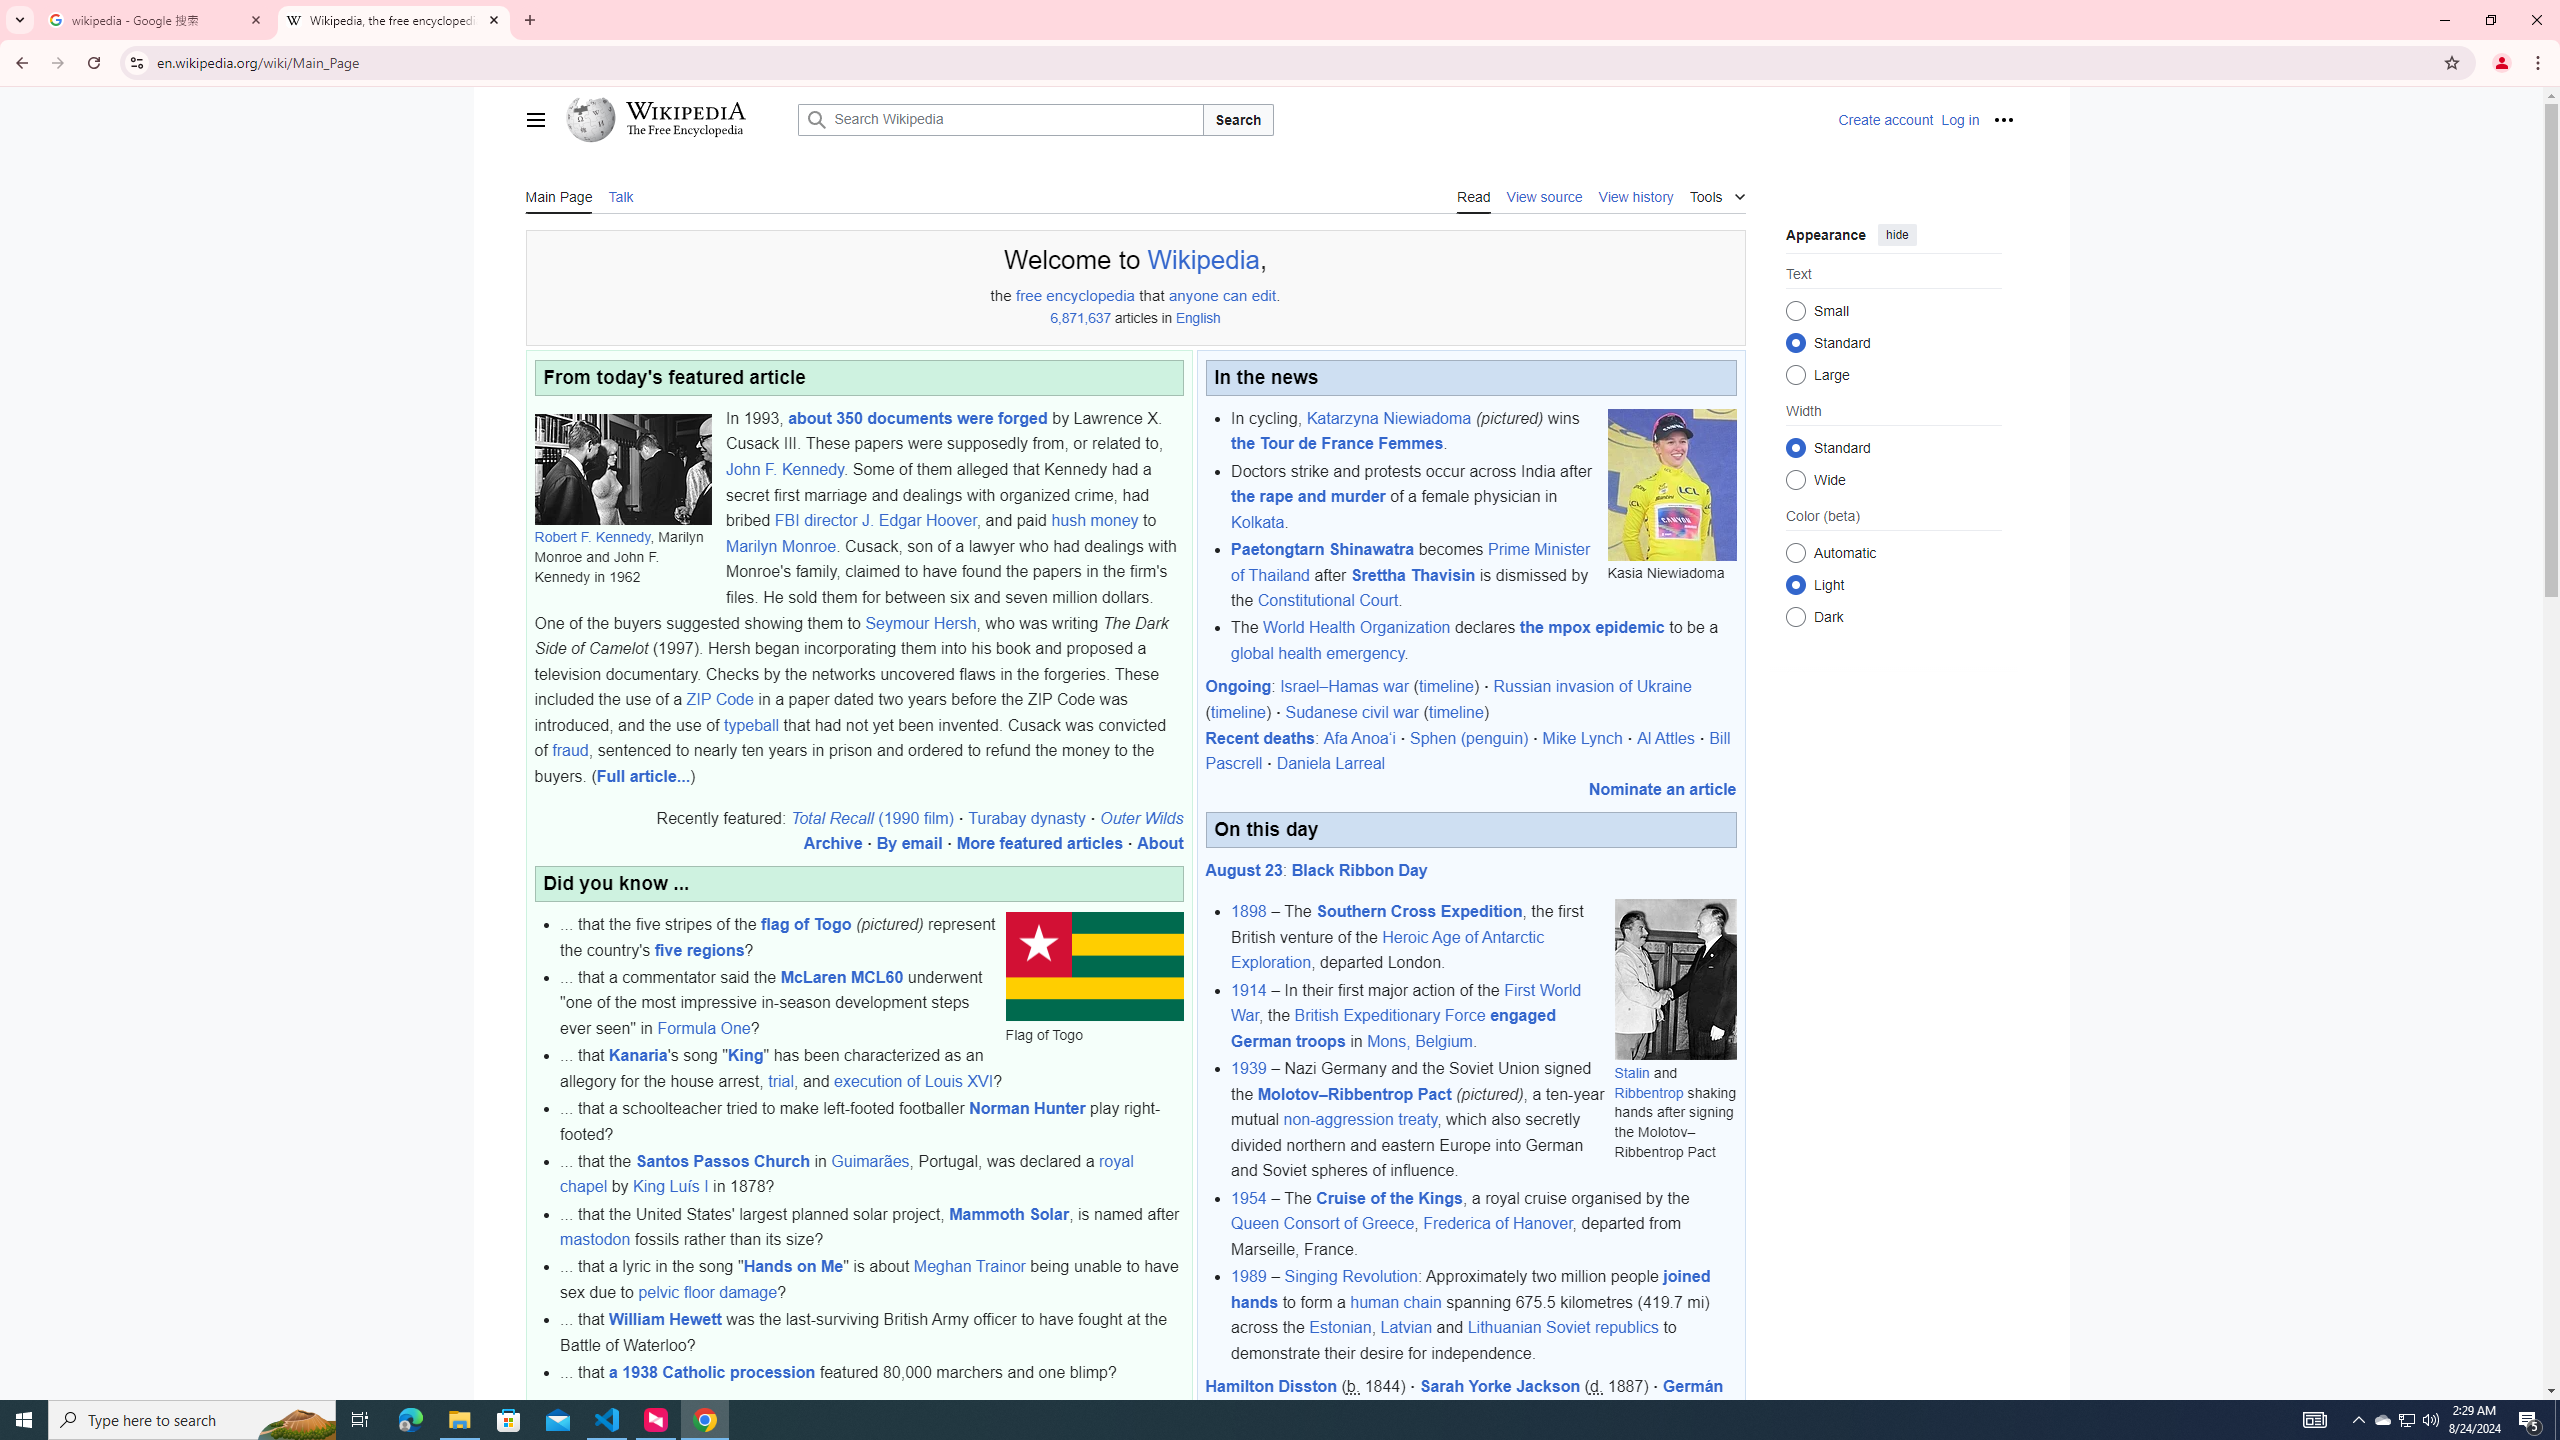 The image size is (2560, 1440). I want to click on Frederica of Hanover, so click(1497, 1224).